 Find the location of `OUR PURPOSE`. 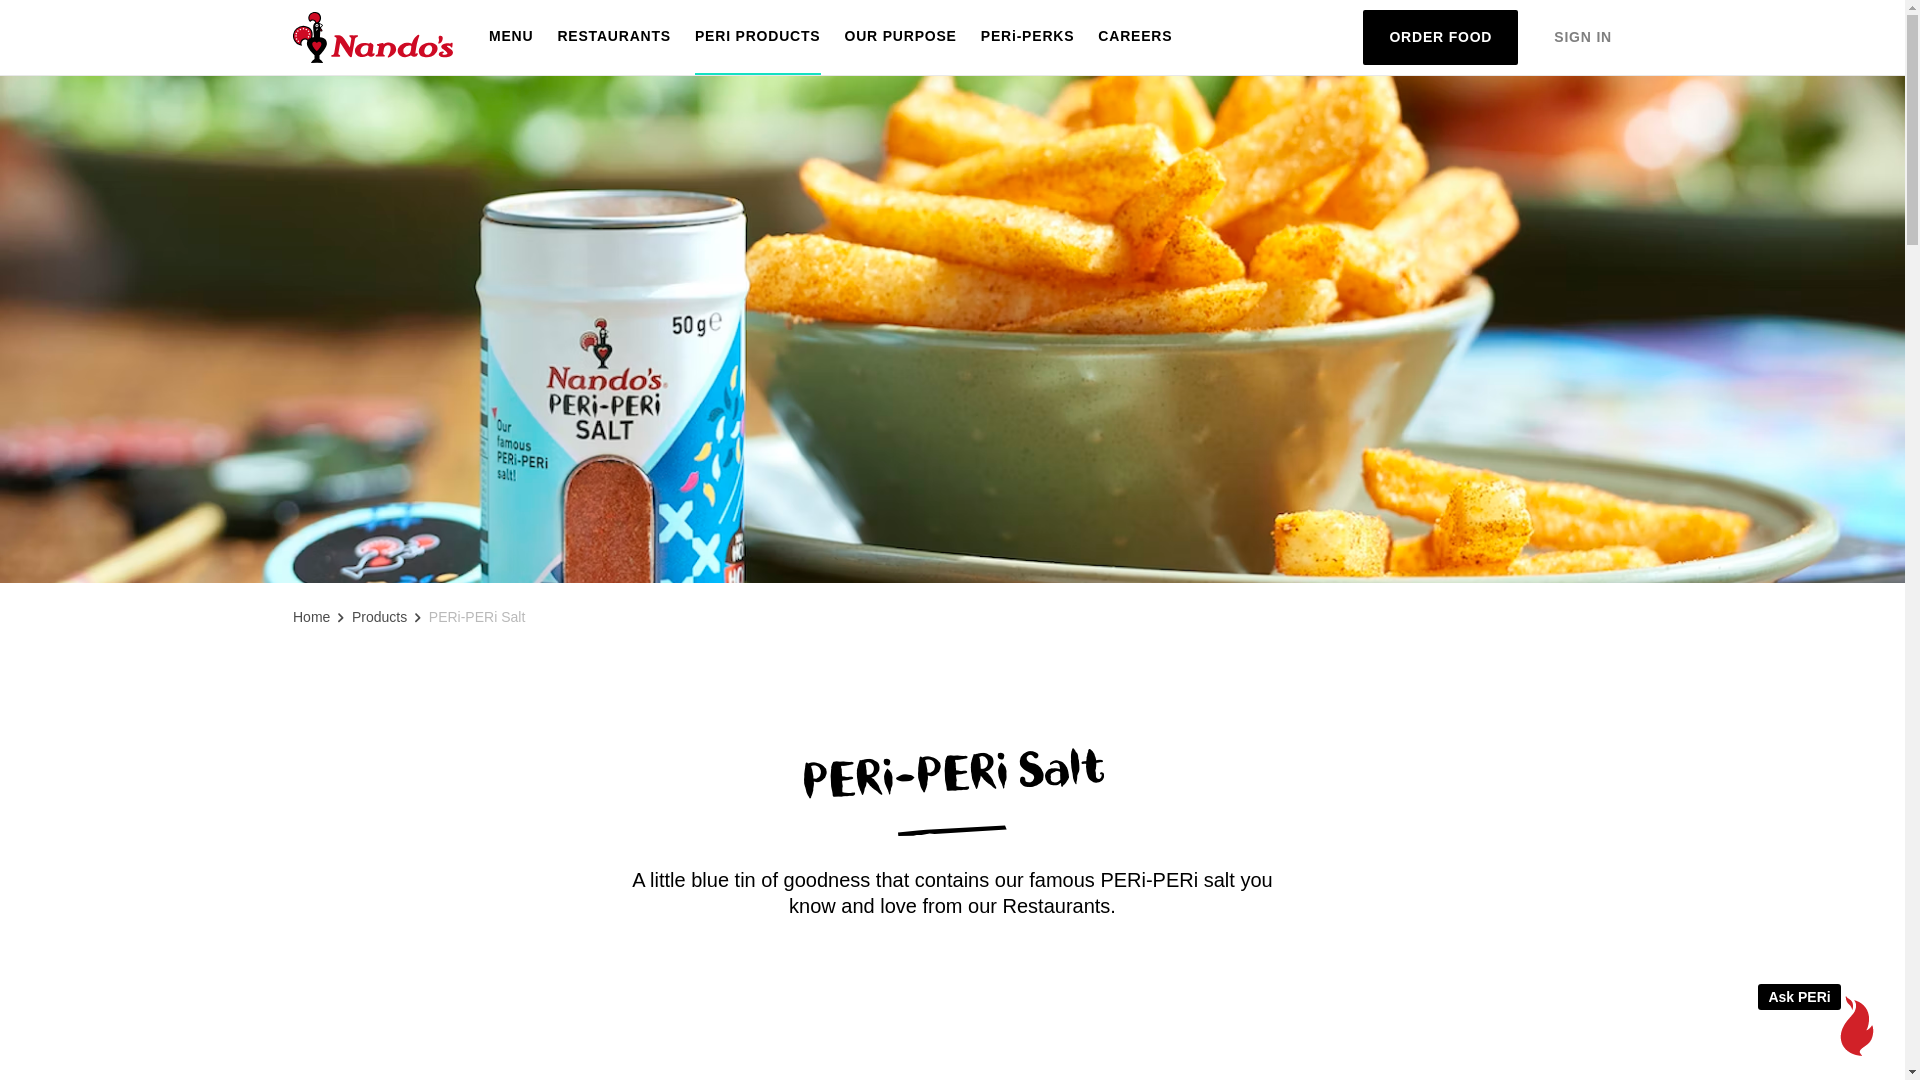

OUR PURPOSE is located at coordinates (900, 38).